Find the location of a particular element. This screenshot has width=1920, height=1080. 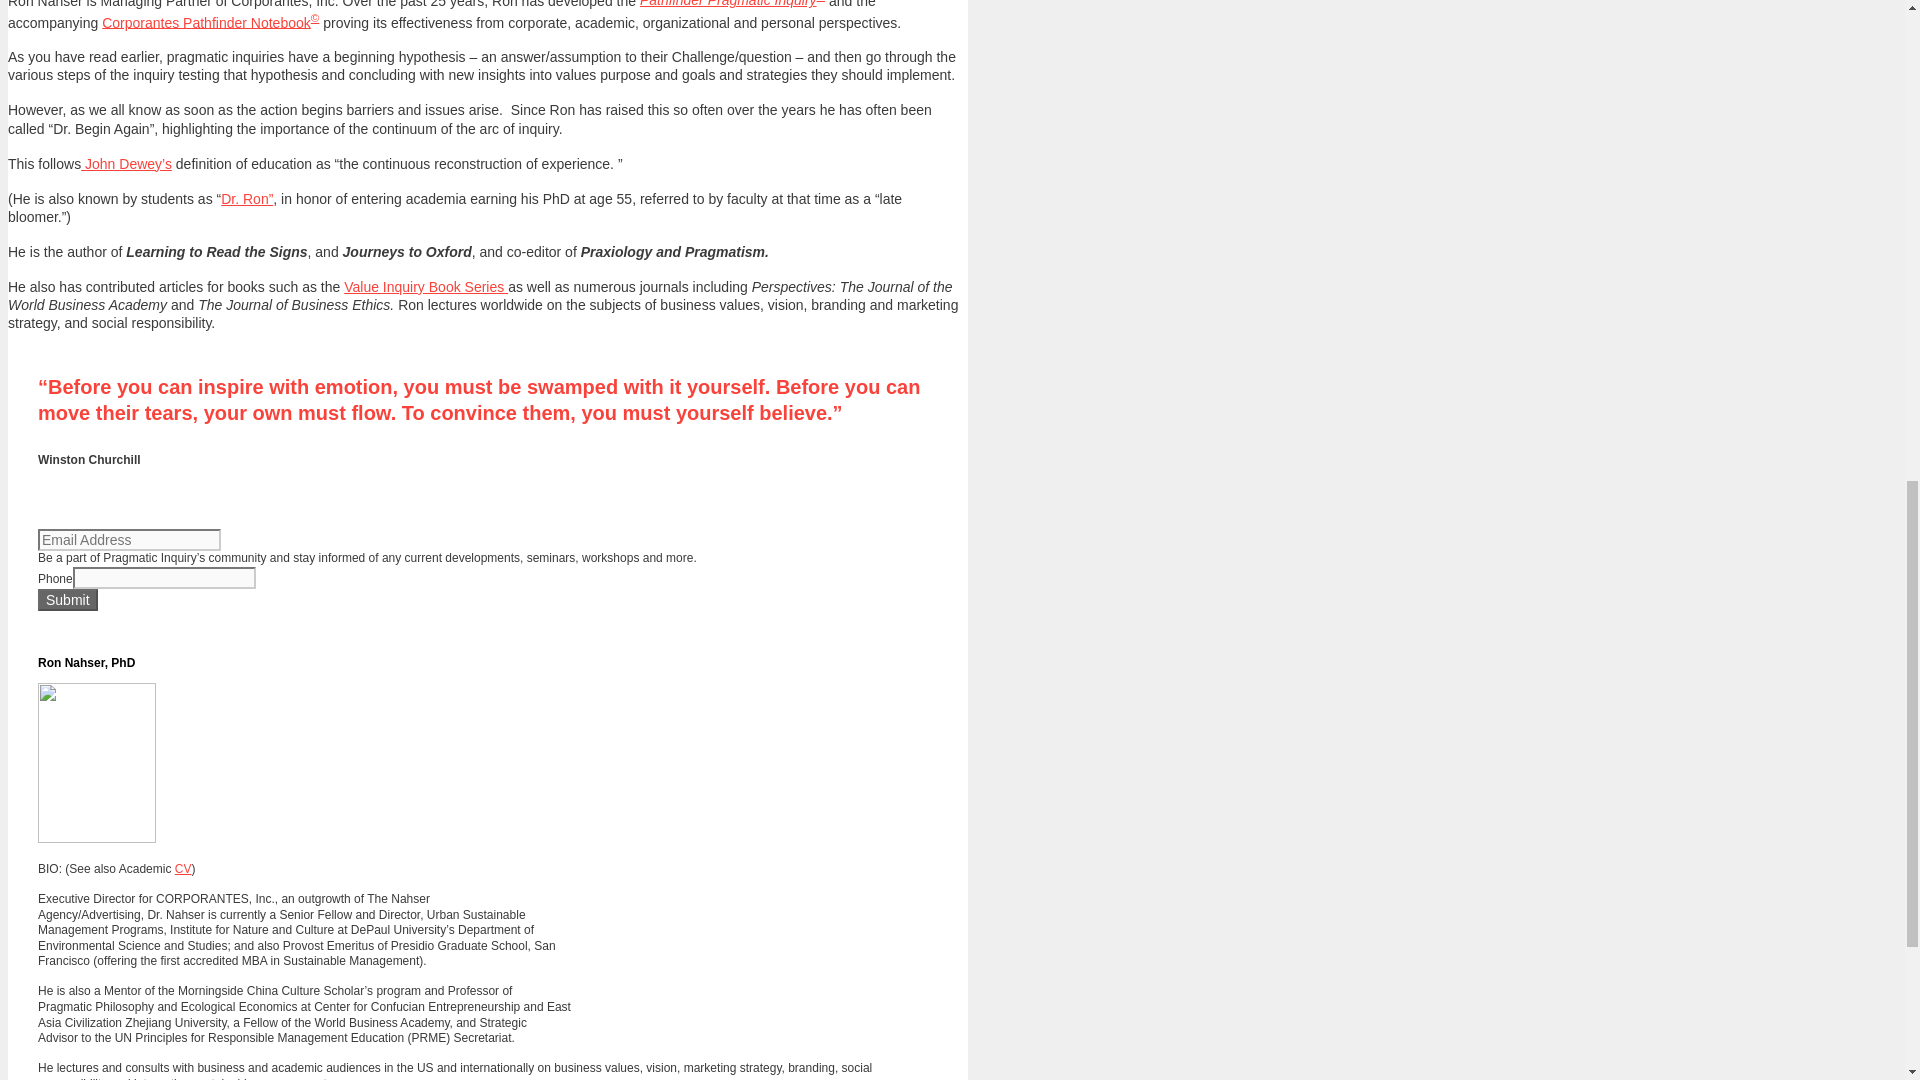

Corporantes Pathfinder Notebook is located at coordinates (206, 22).